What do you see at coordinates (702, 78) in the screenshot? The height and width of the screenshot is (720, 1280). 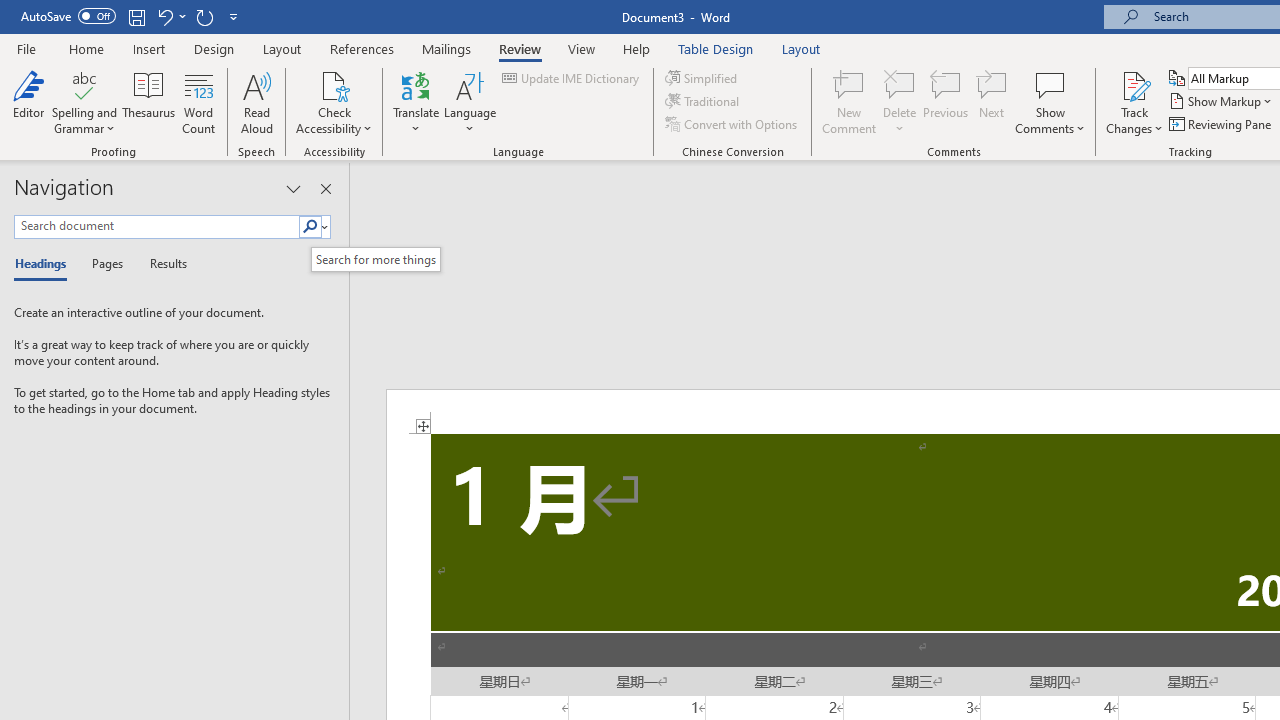 I see `Simplified` at bounding box center [702, 78].